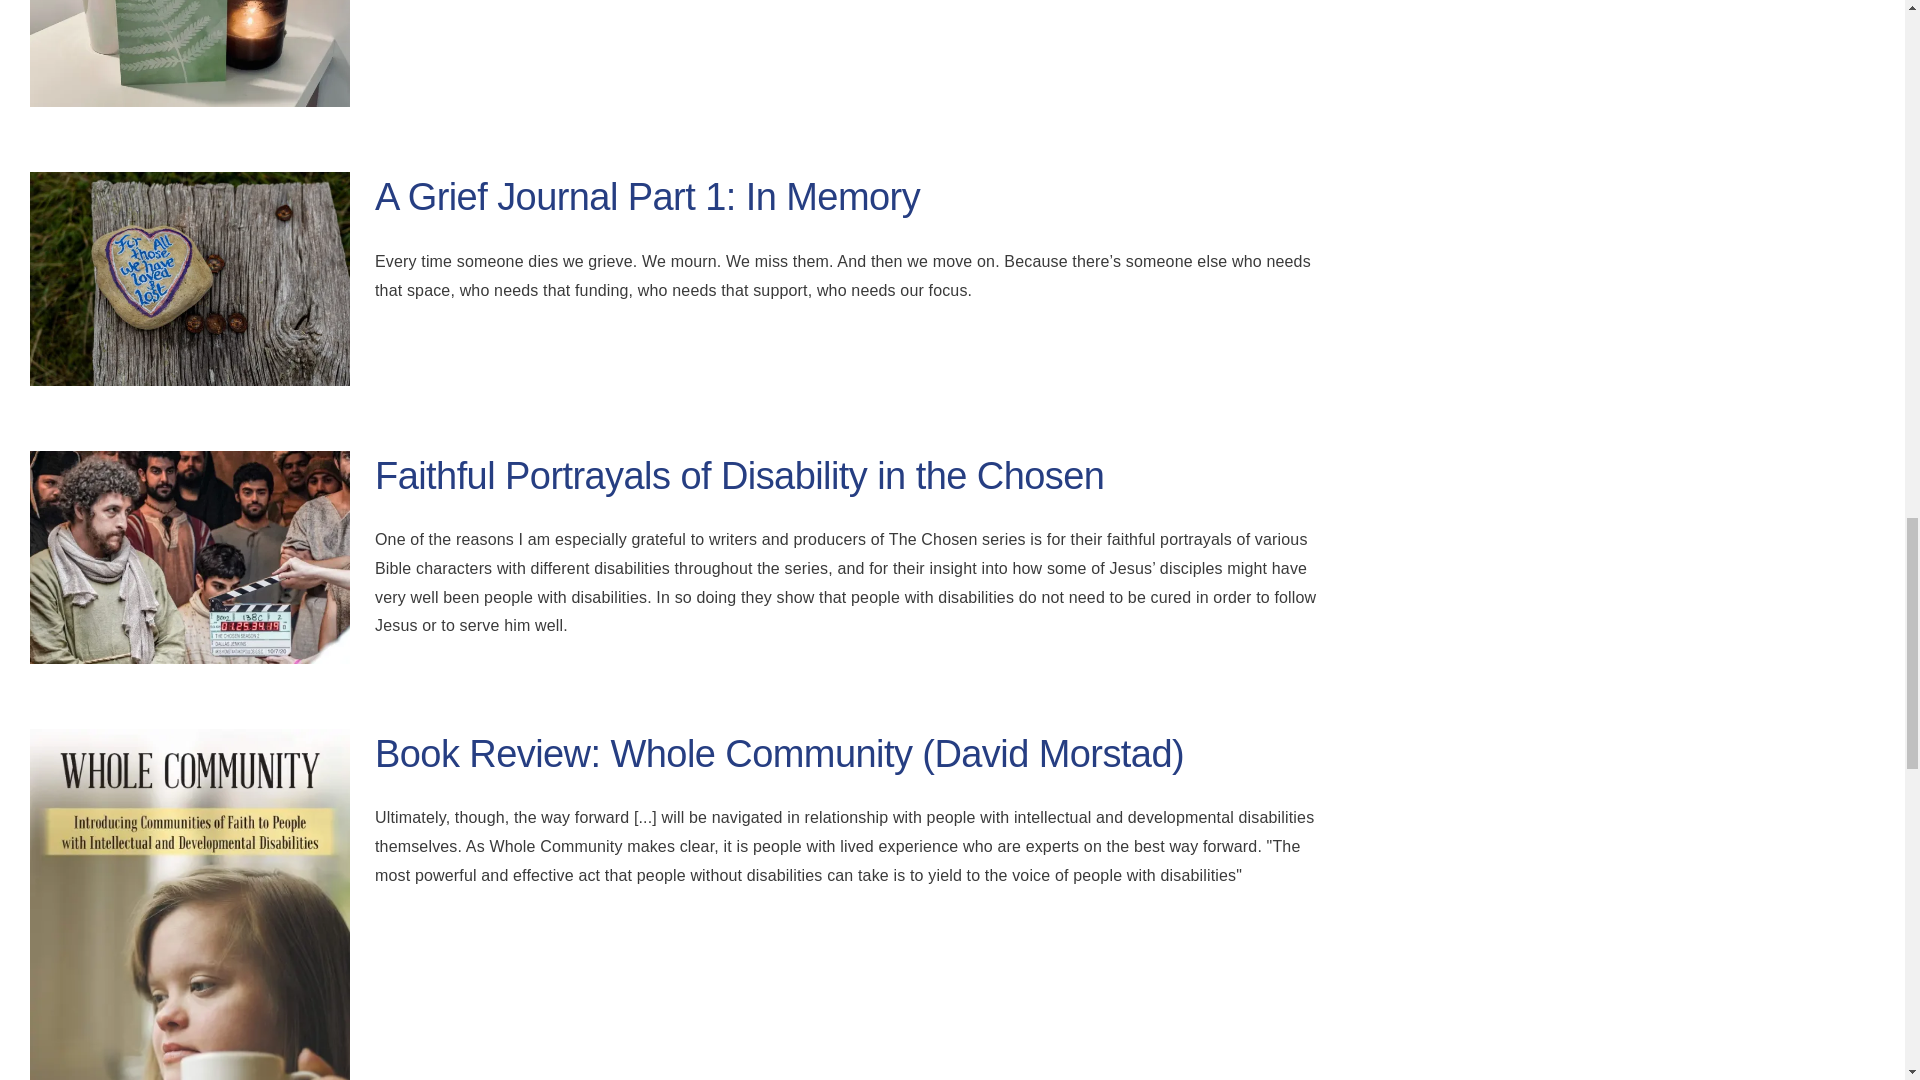 The image size is (1920, 1080). What do you see at coordinates (739, 475) in the screenshot?
I see `Faithful Portrayals of Disability in the Chosen` at bounding box center [739, 475].